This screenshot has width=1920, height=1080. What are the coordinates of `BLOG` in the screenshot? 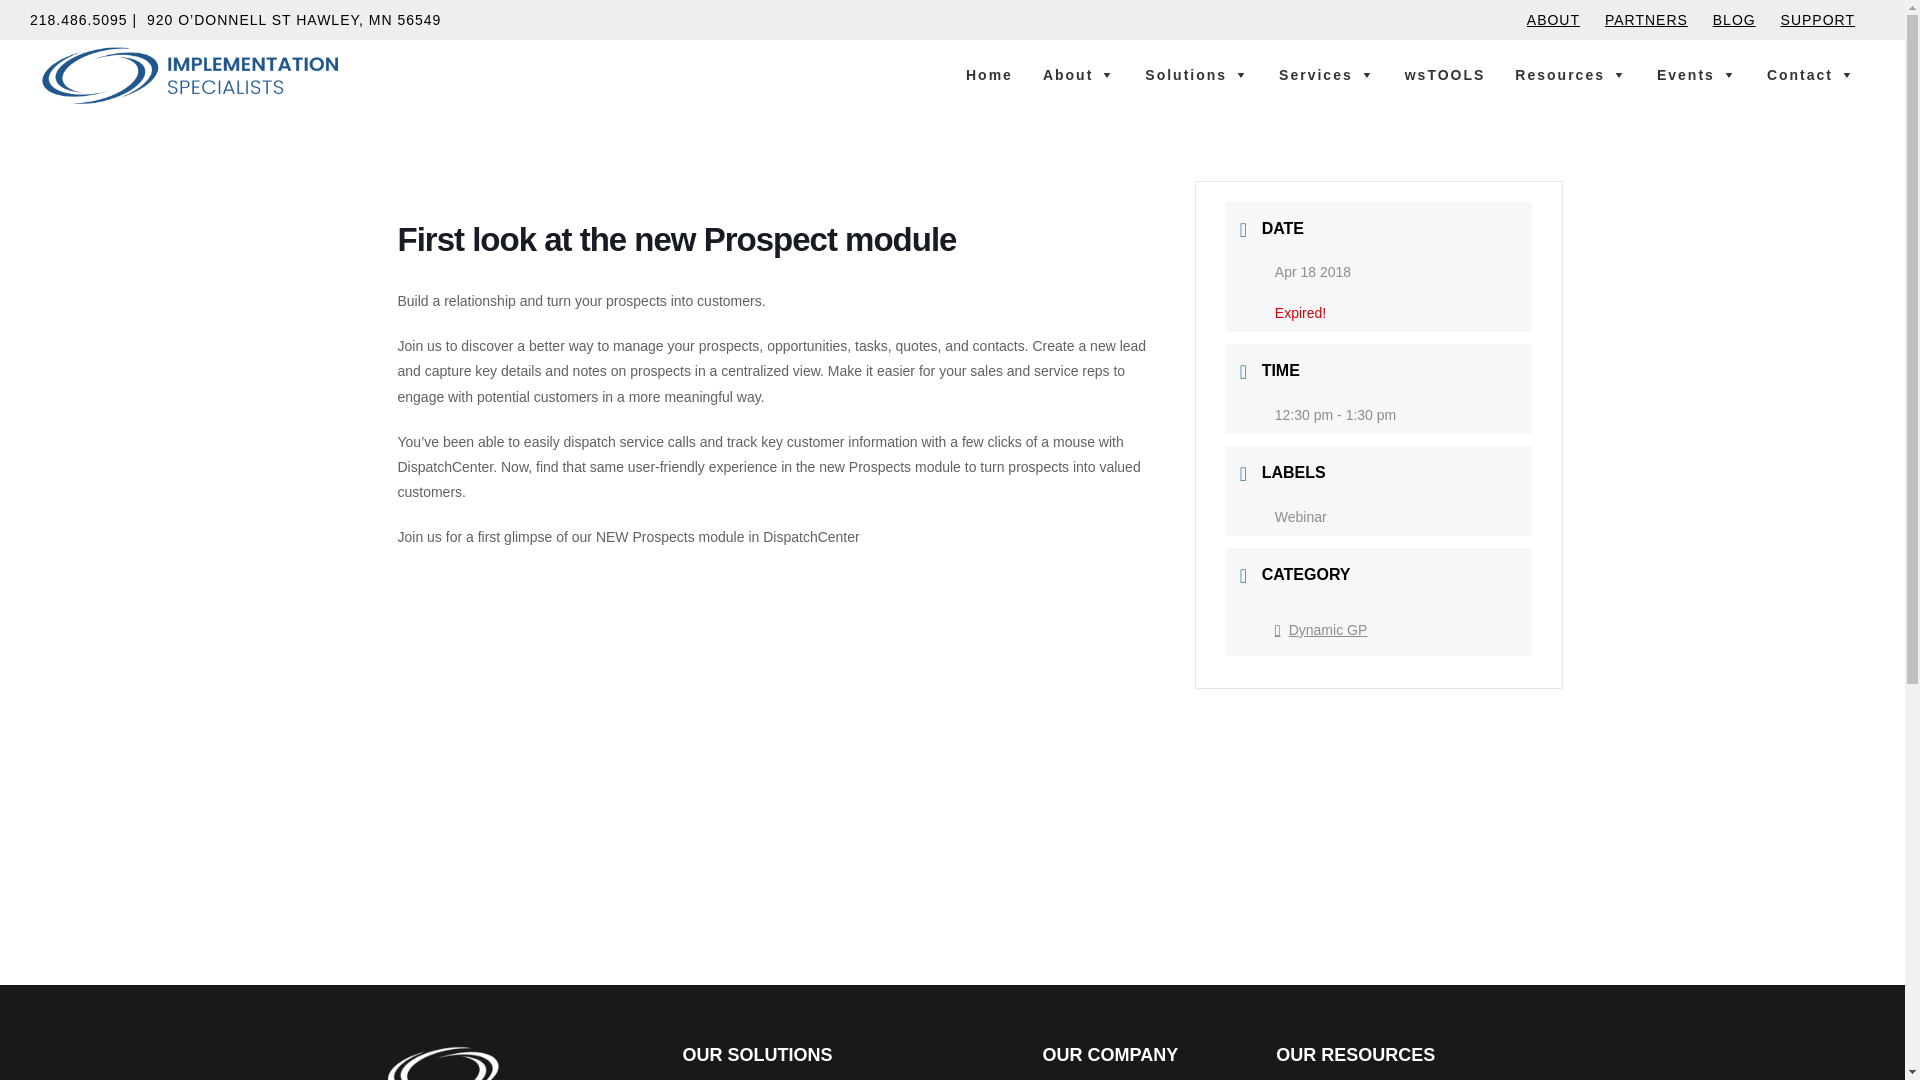 It's located at (1734, 20).